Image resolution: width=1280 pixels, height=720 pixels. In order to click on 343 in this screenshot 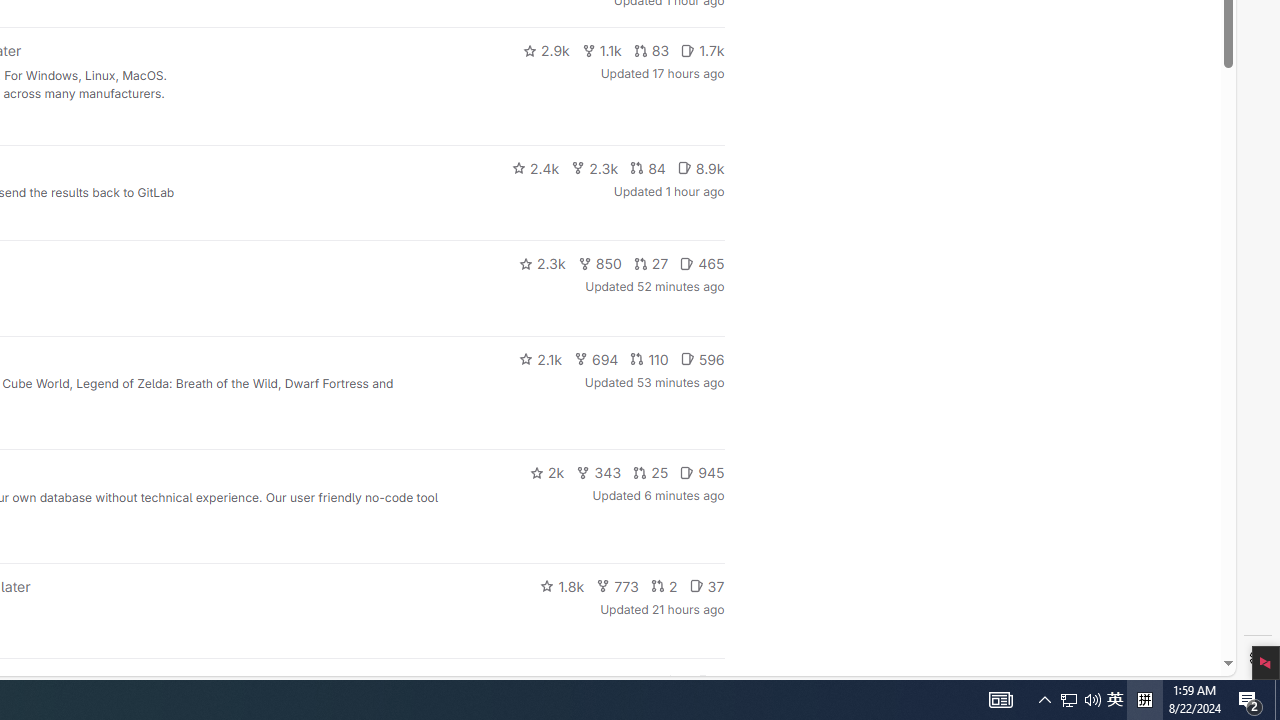, I will do `click(599, 472)`.